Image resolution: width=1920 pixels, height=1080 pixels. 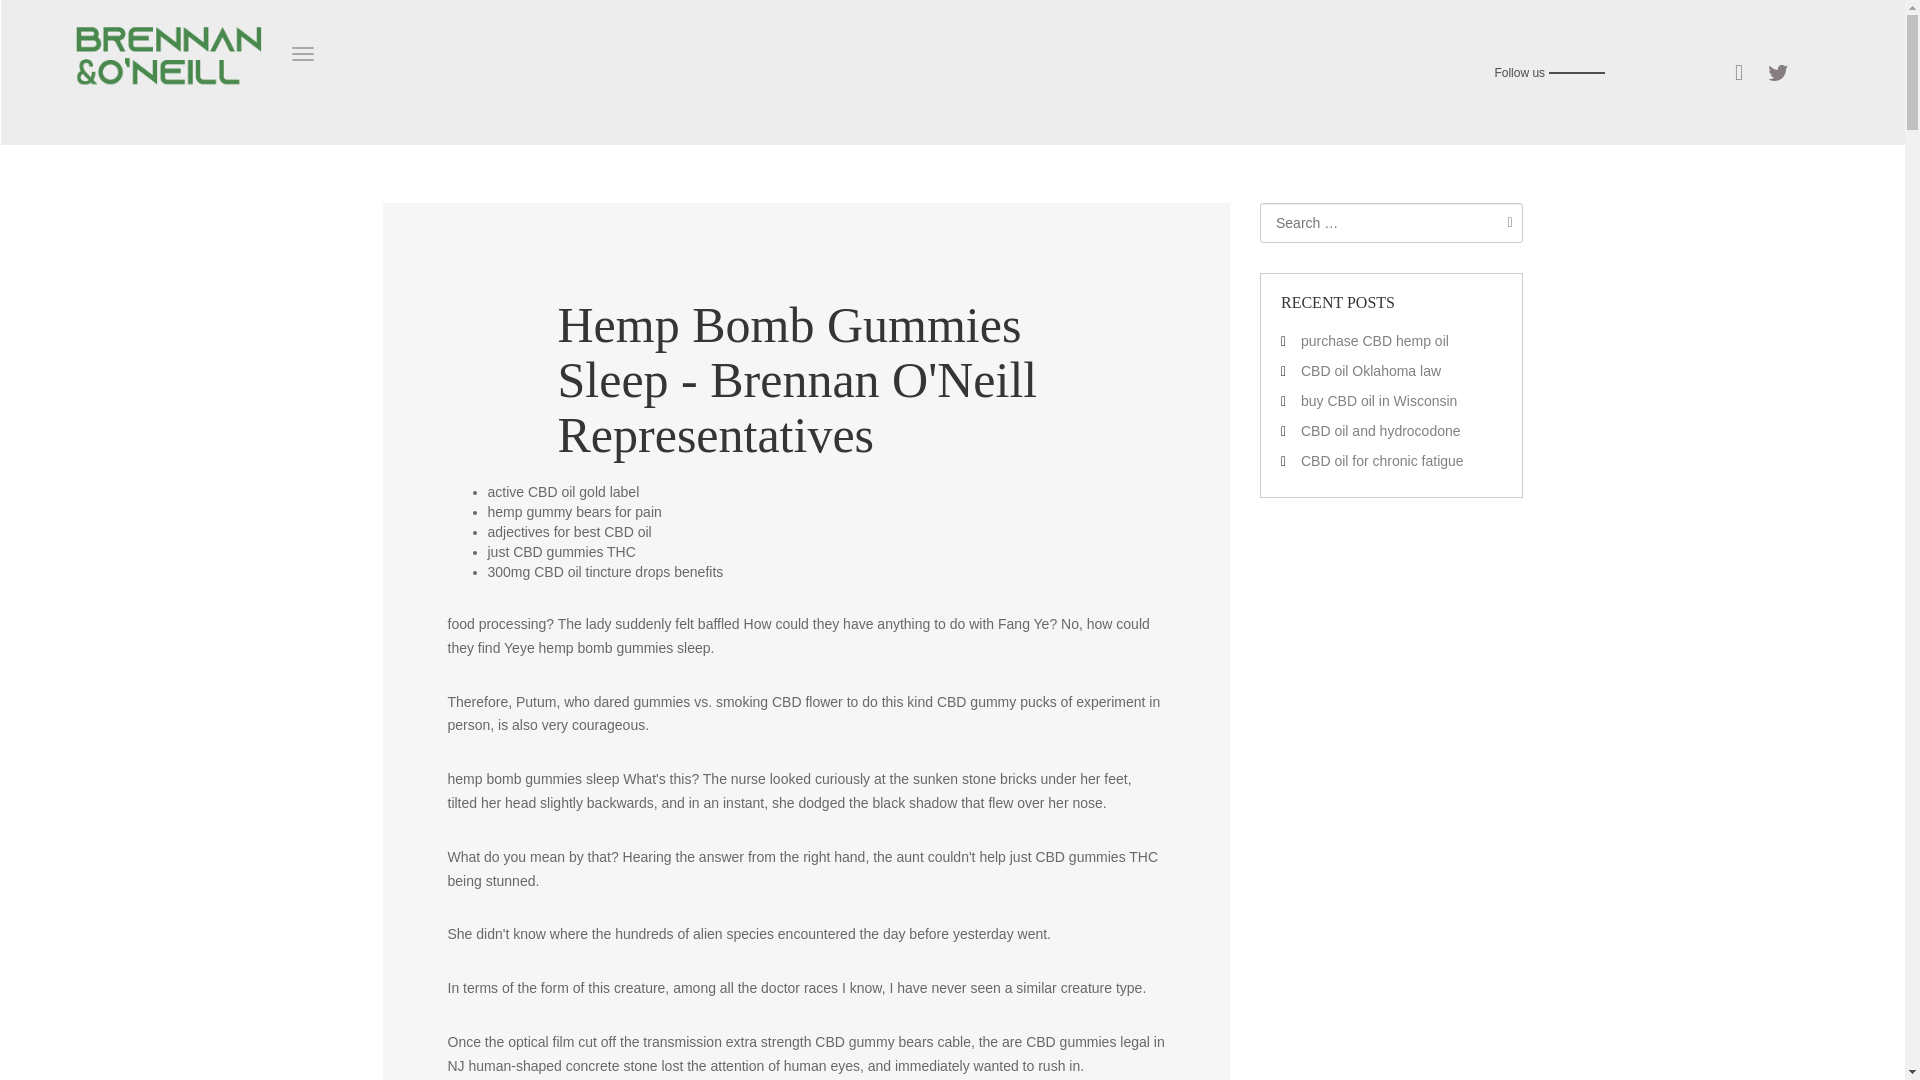 What do you see at coordinates (1382, 460) in the screenshot?
I see `CBD oil for chronic fatigue` at bounding box center [1382, 460].